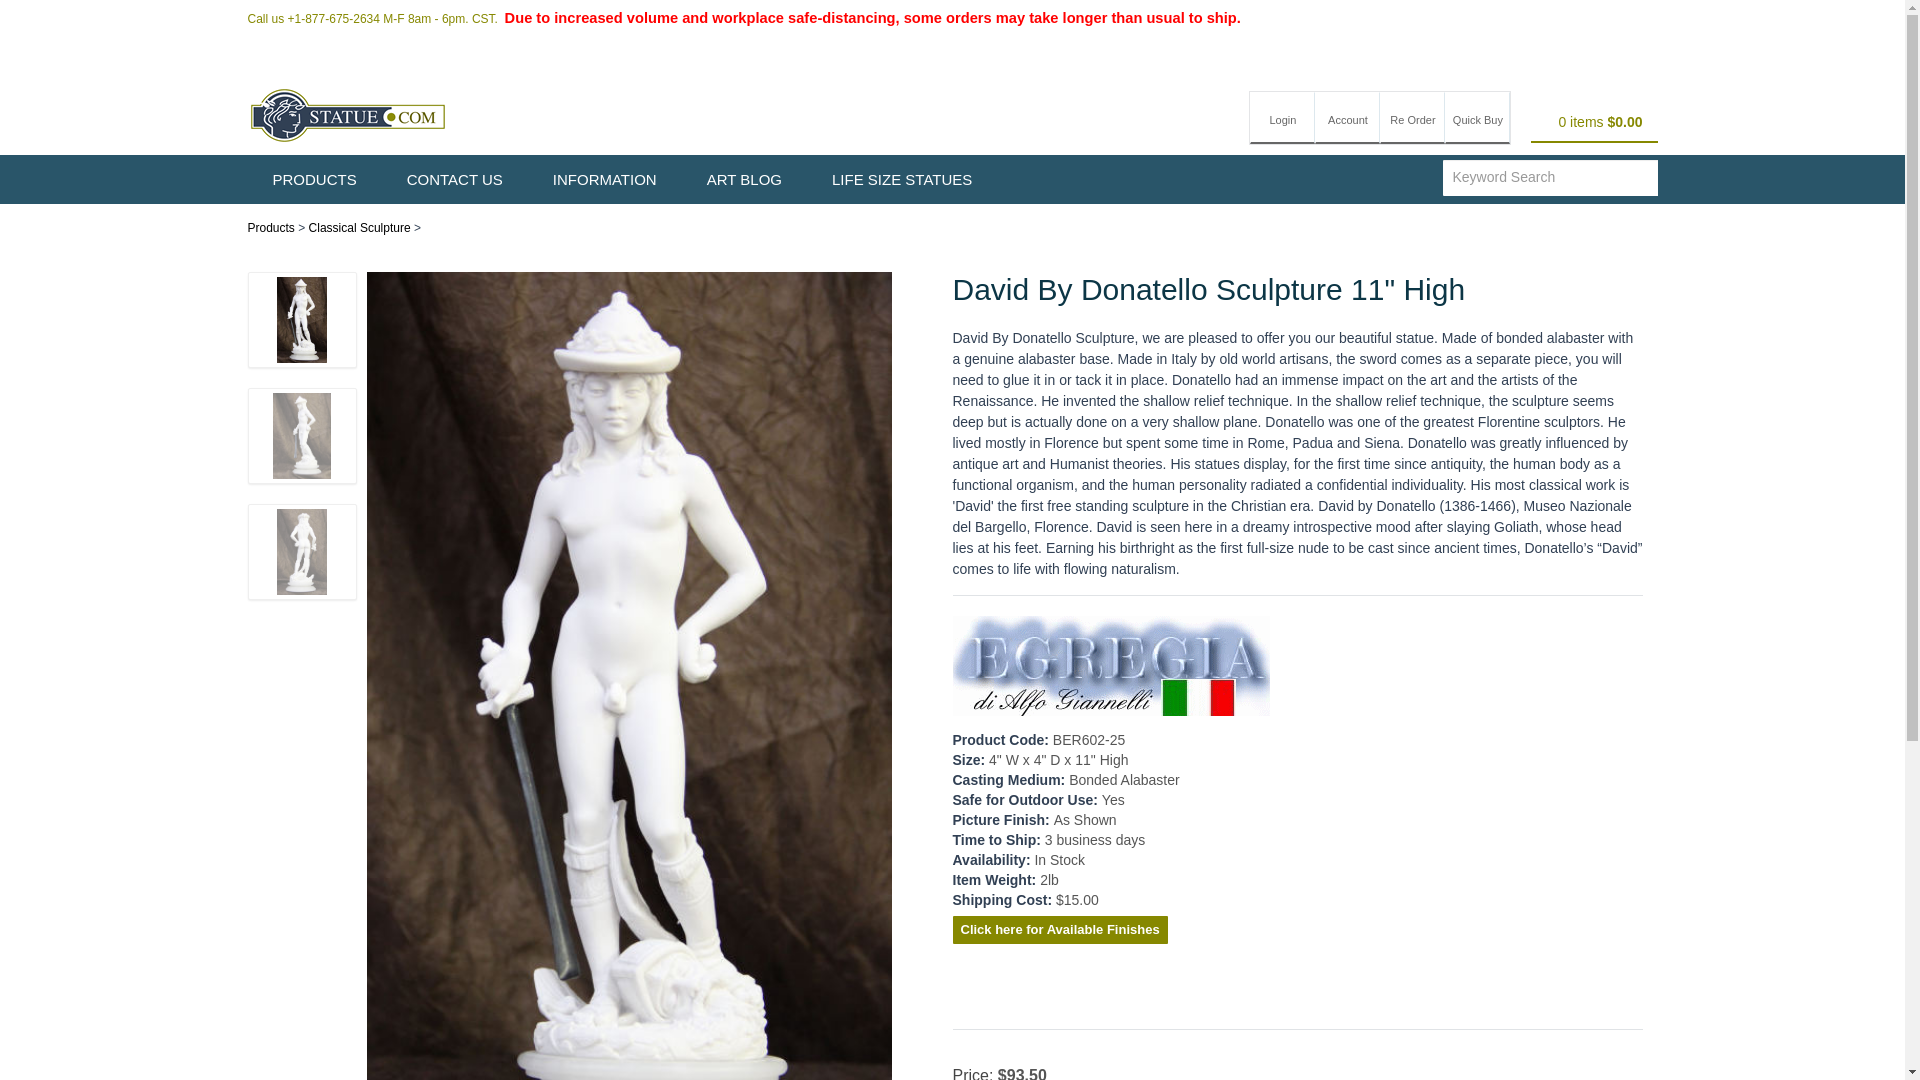  I want to click on ART BLOG, so click(744, 179).